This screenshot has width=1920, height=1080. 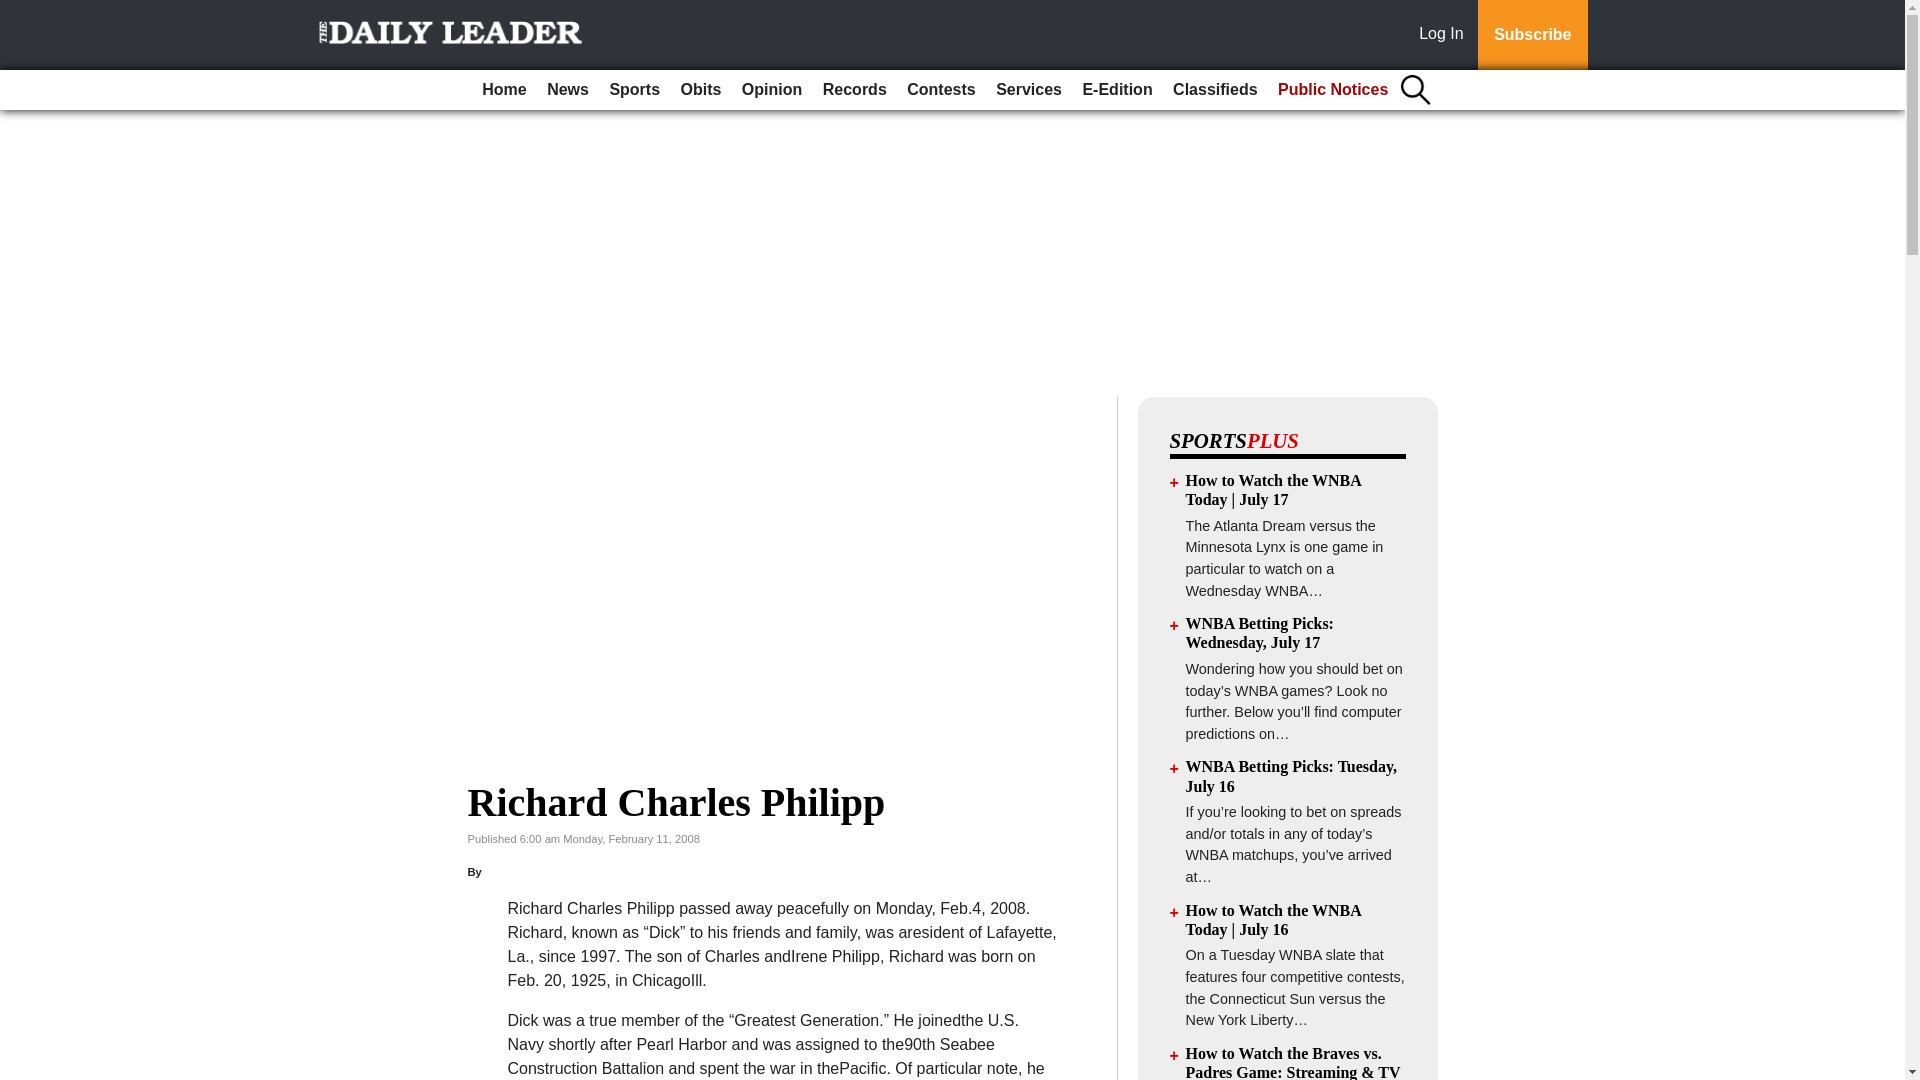 I want to click on News, so click(x=568, y=90).